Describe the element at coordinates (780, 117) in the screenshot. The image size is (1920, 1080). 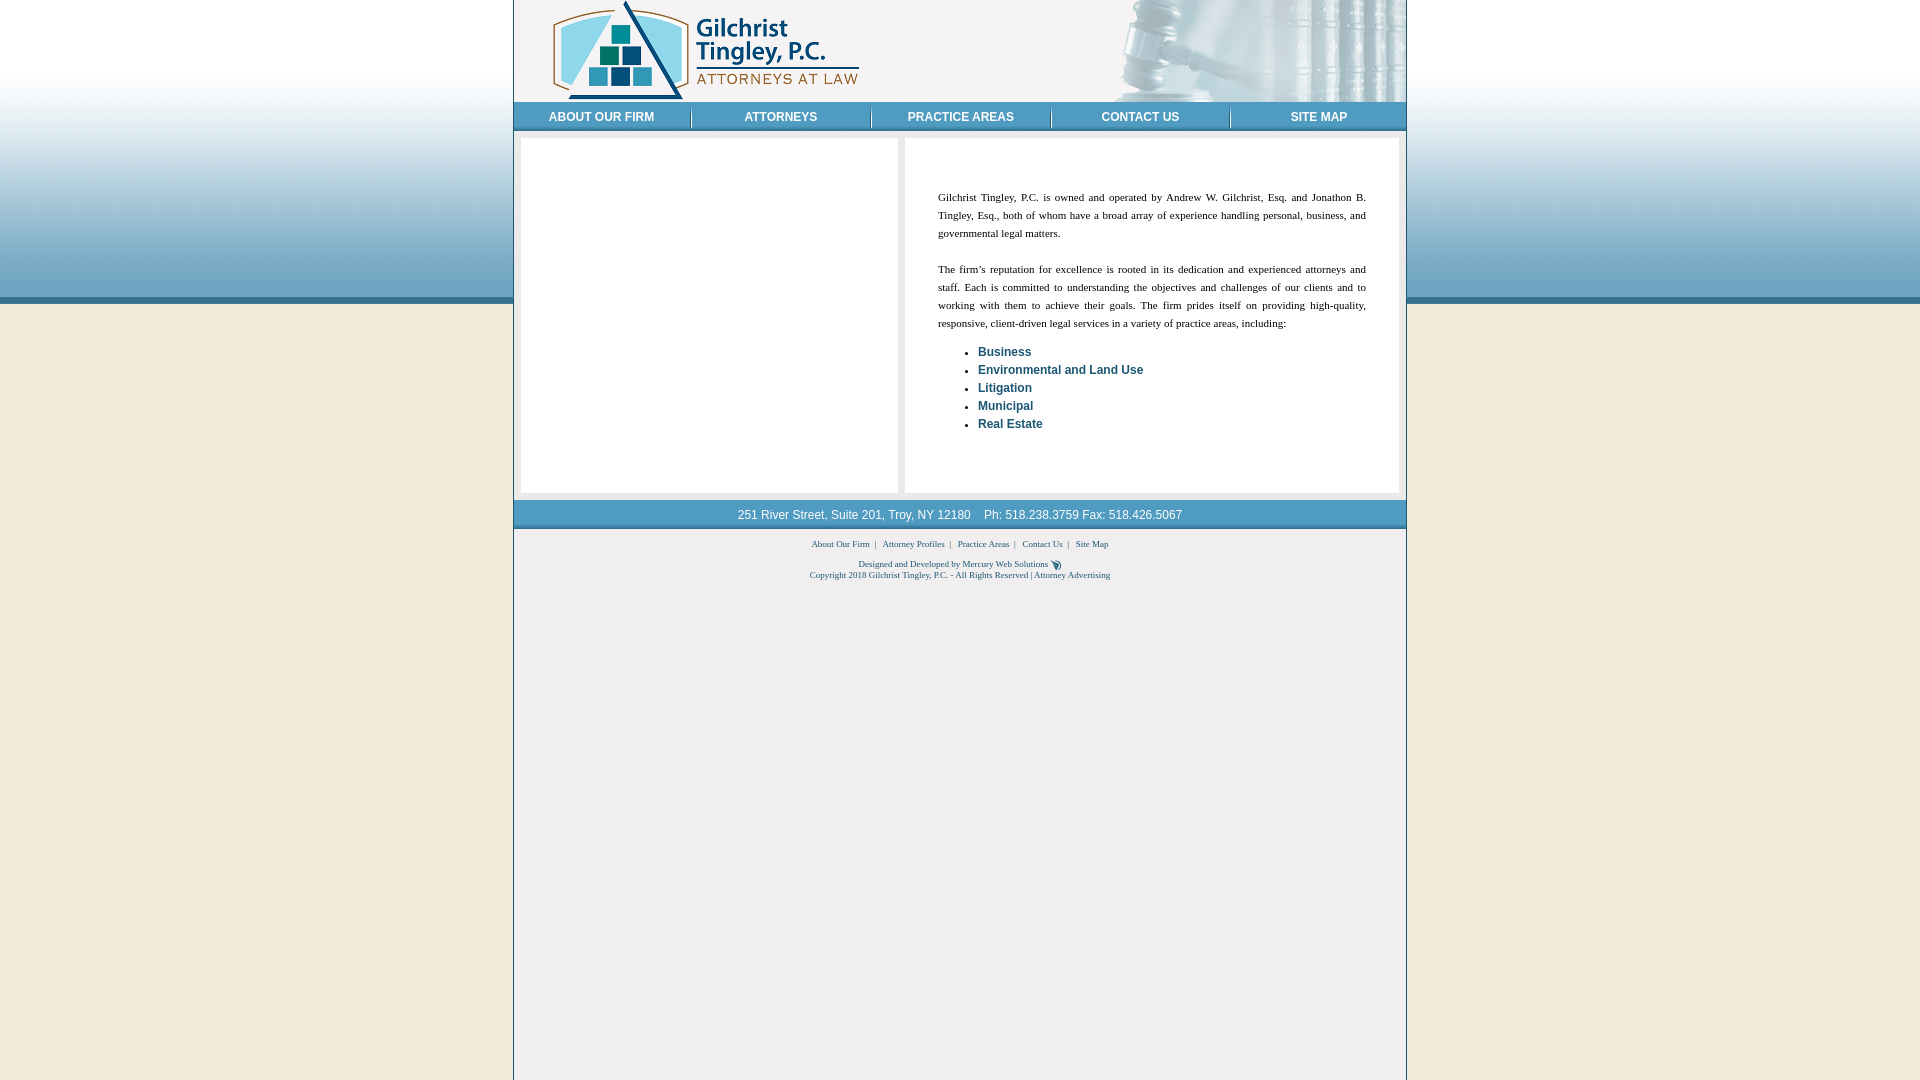
I see `ATTORNEYS` at that location.